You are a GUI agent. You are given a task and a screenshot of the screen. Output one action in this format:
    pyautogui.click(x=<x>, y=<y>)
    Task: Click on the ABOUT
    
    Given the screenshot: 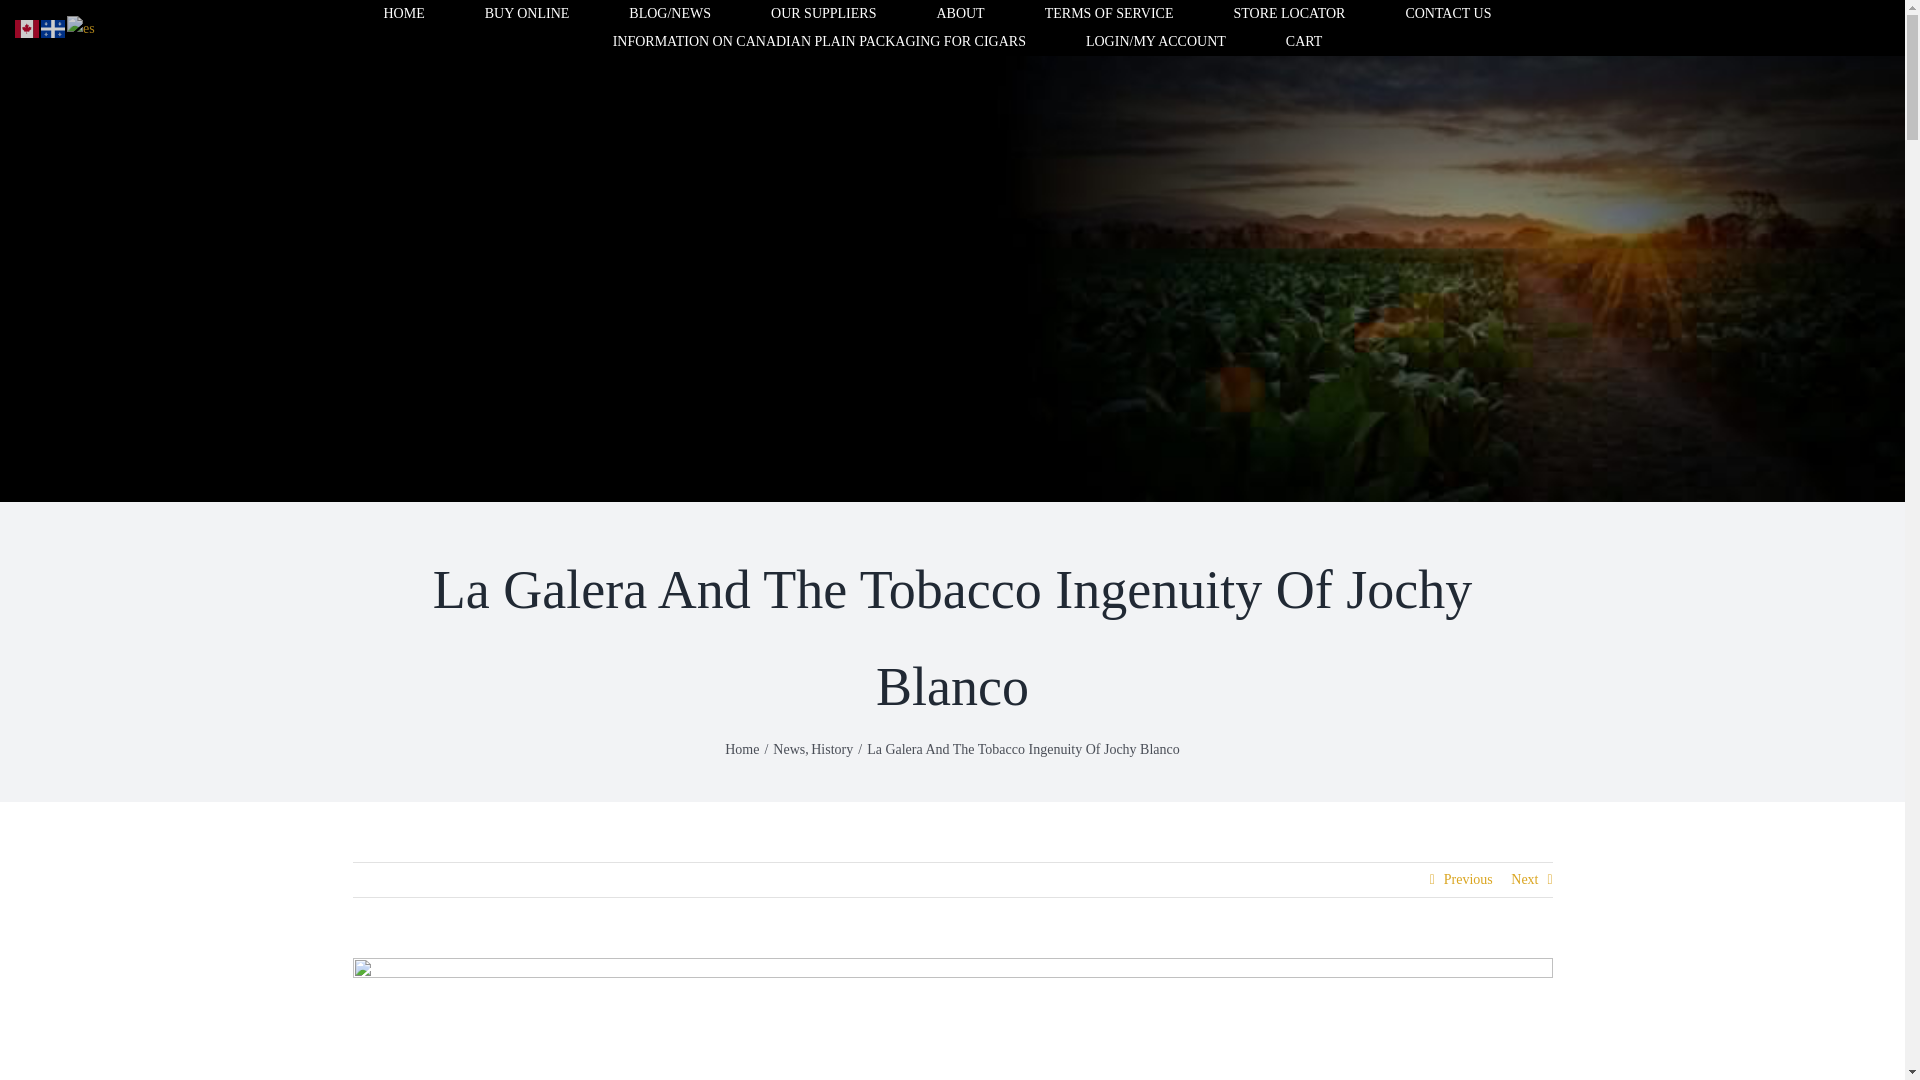 What is the action you would take?
    pyautogui.click(x=960, y=14)
    